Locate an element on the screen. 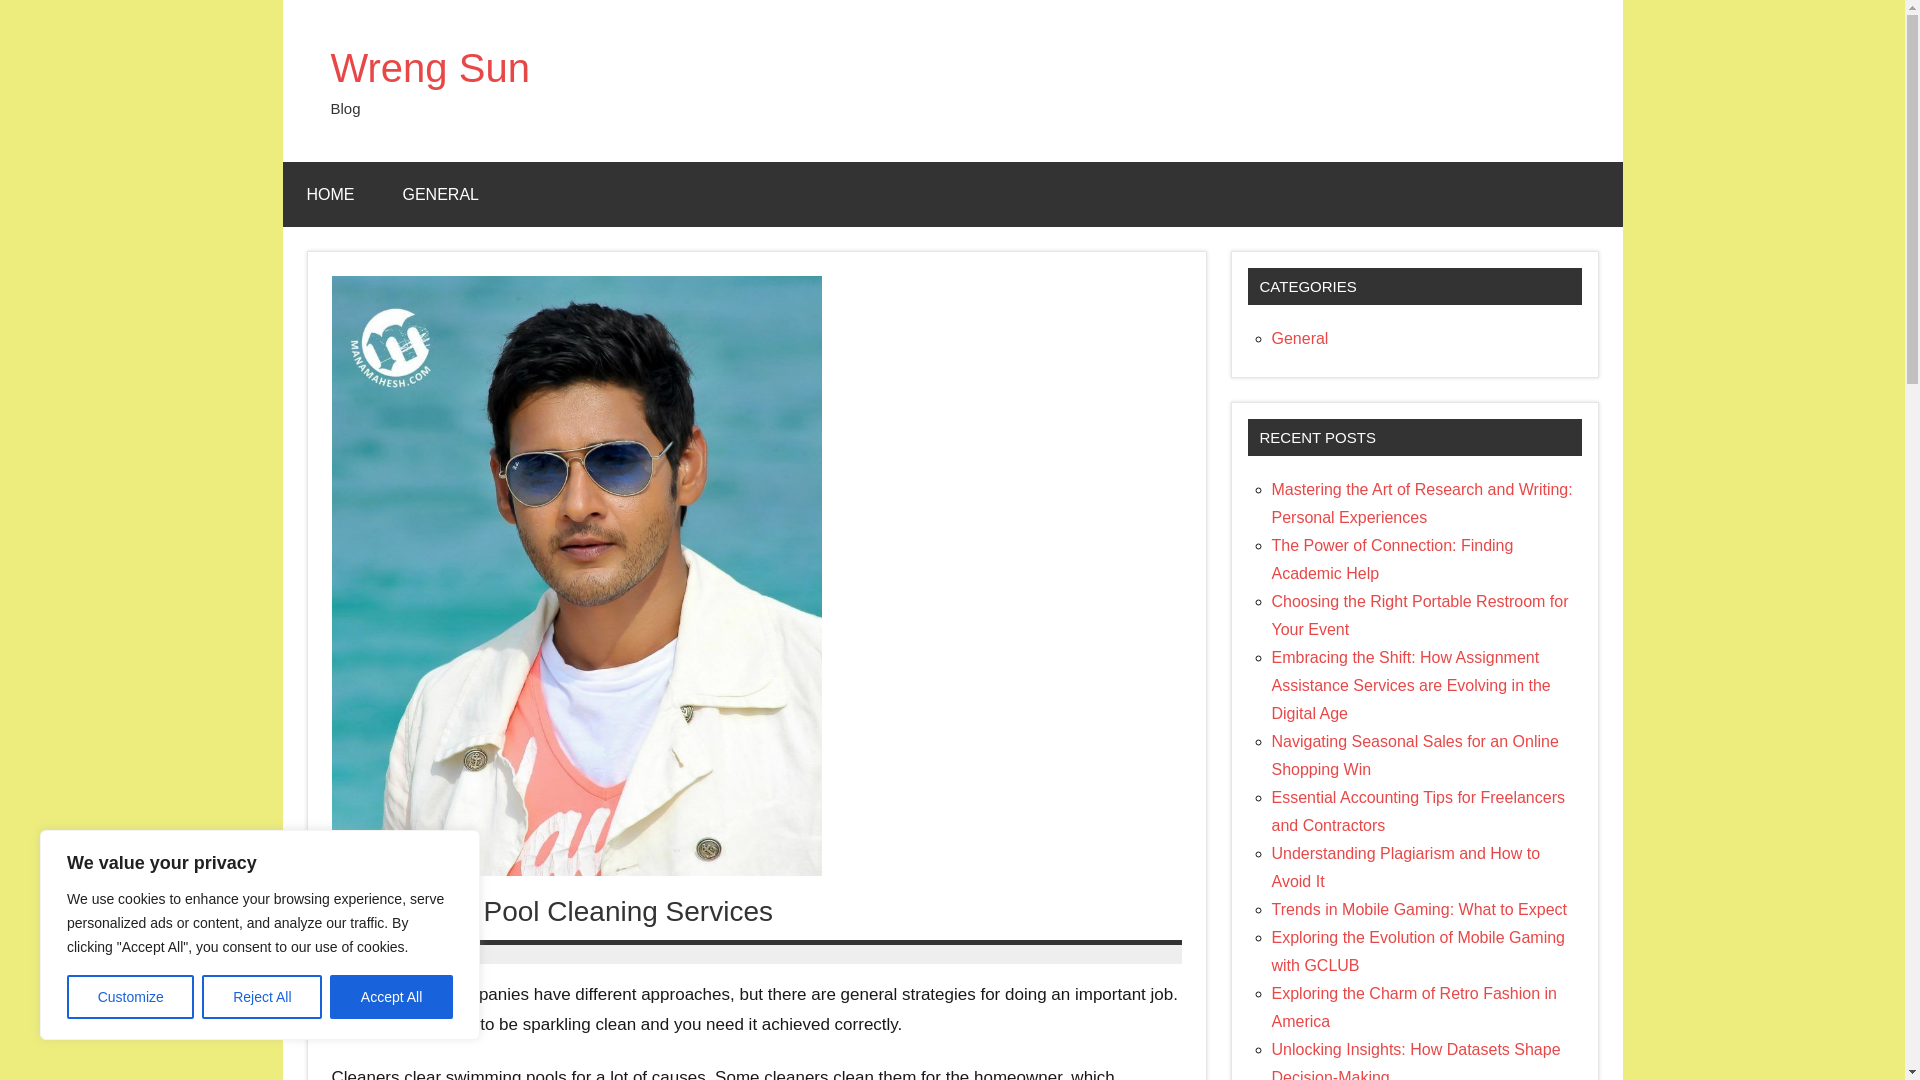 This screenshot has height=1080, width=1920. Wreng Sun is located at coordinates (430, 68).